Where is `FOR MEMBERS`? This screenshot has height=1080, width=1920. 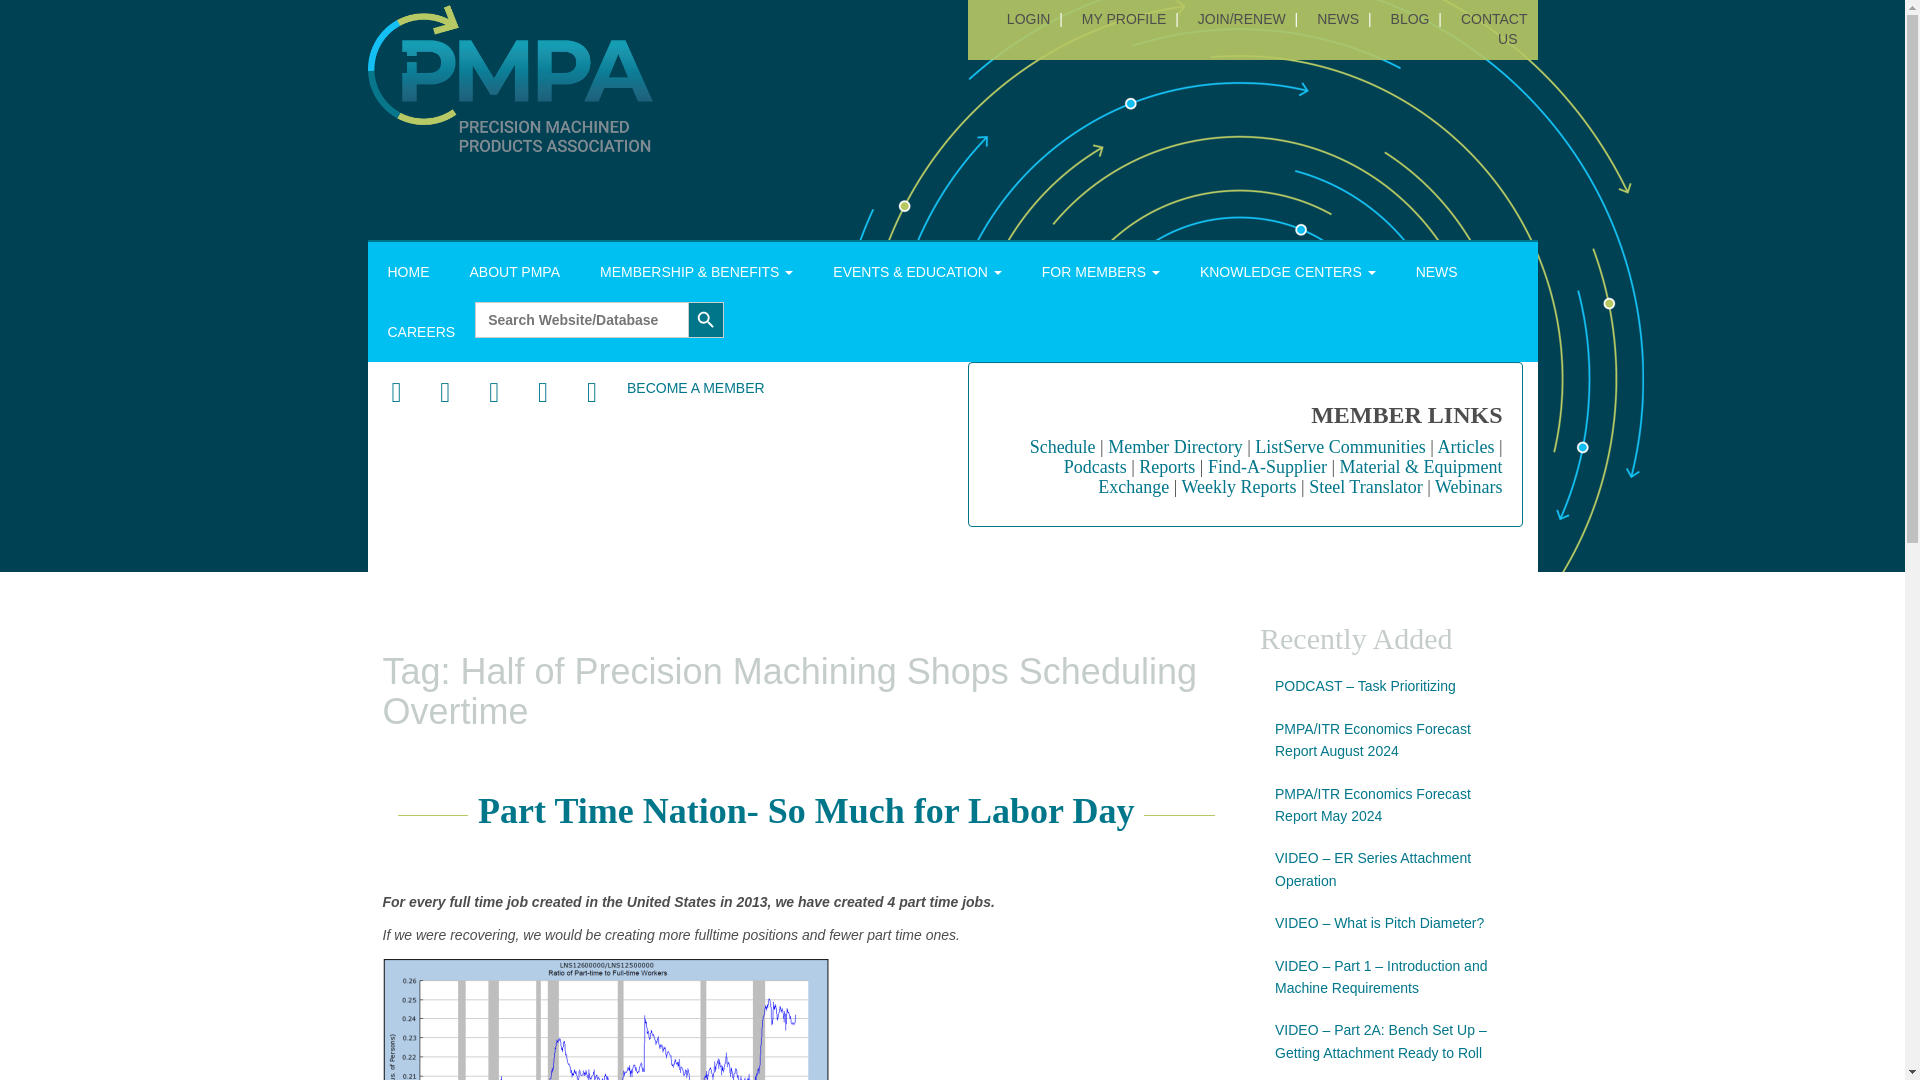 FOR MEMBERS is located at coordinates (1100, 272).